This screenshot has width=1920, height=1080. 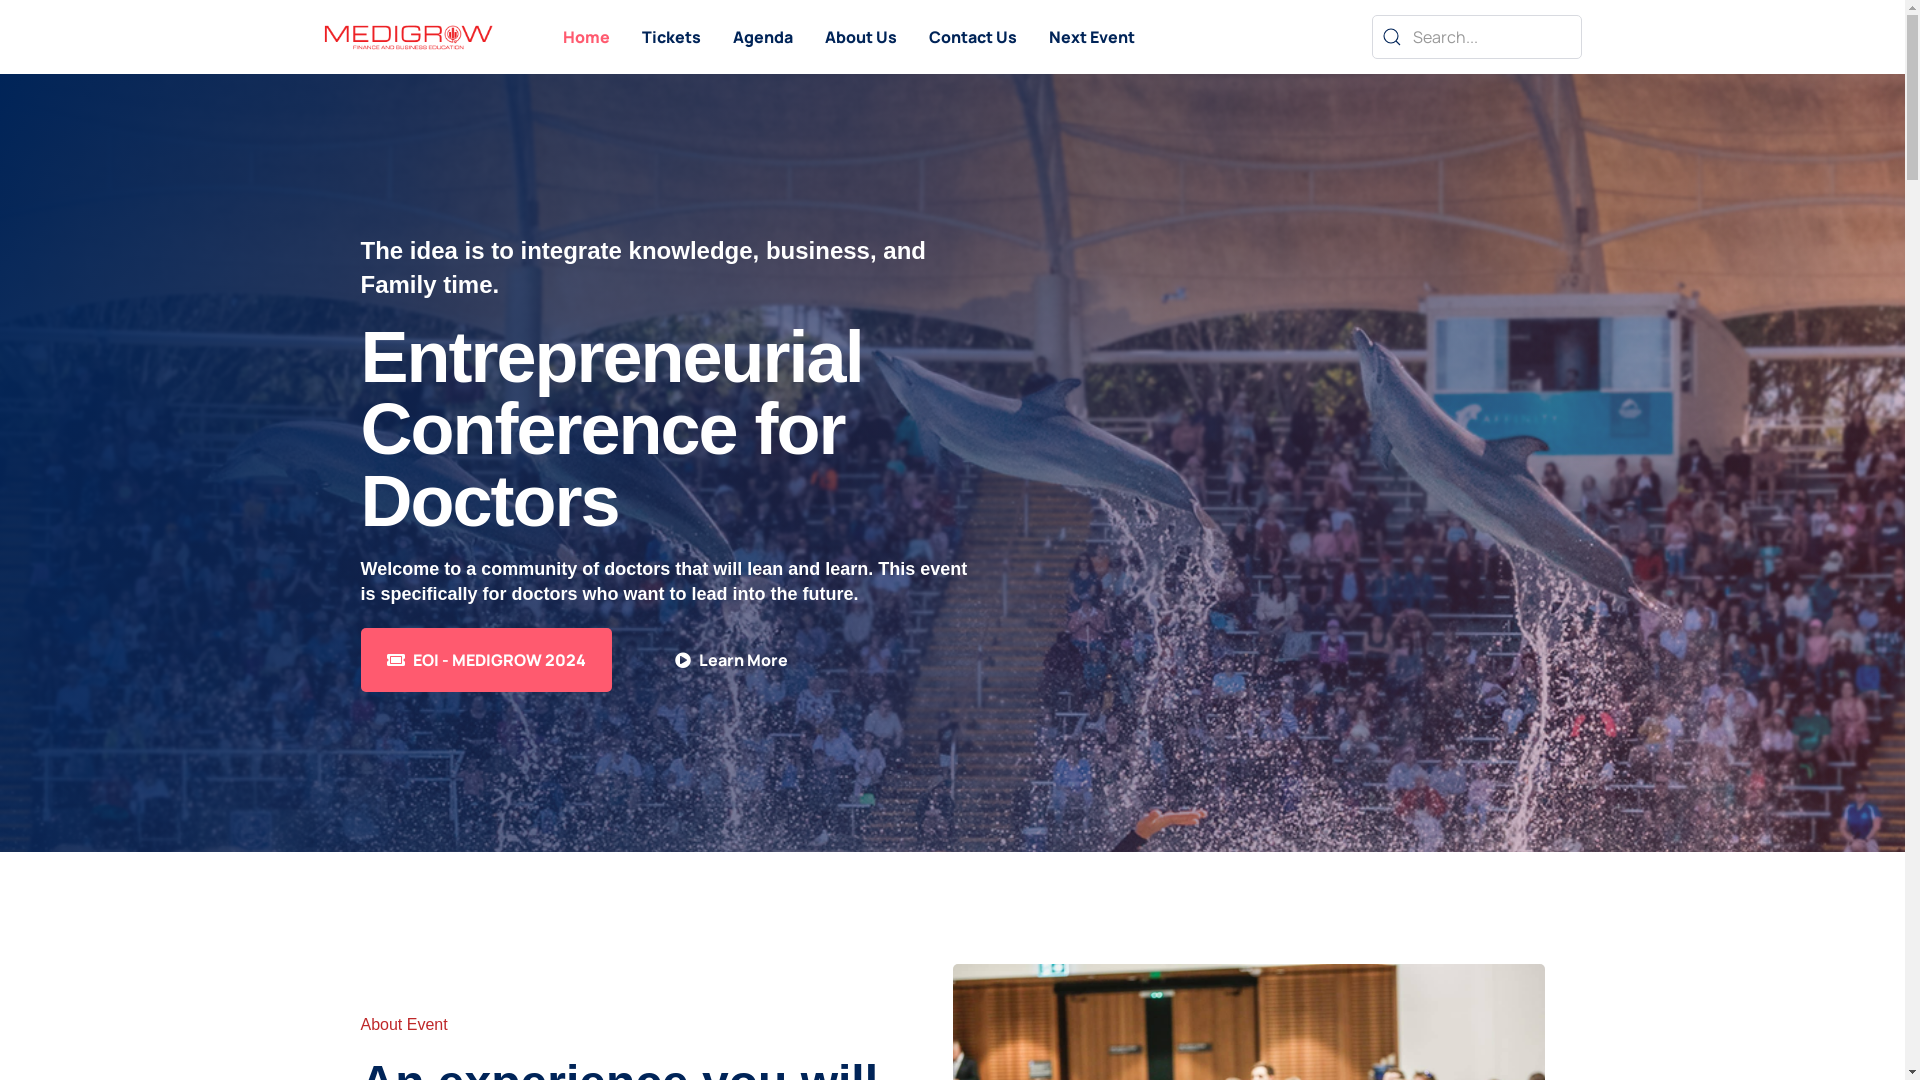 What do you see at coordinates (732, 660) in the screenshot?
I see `Learn More` at bounding box center [732, 660].